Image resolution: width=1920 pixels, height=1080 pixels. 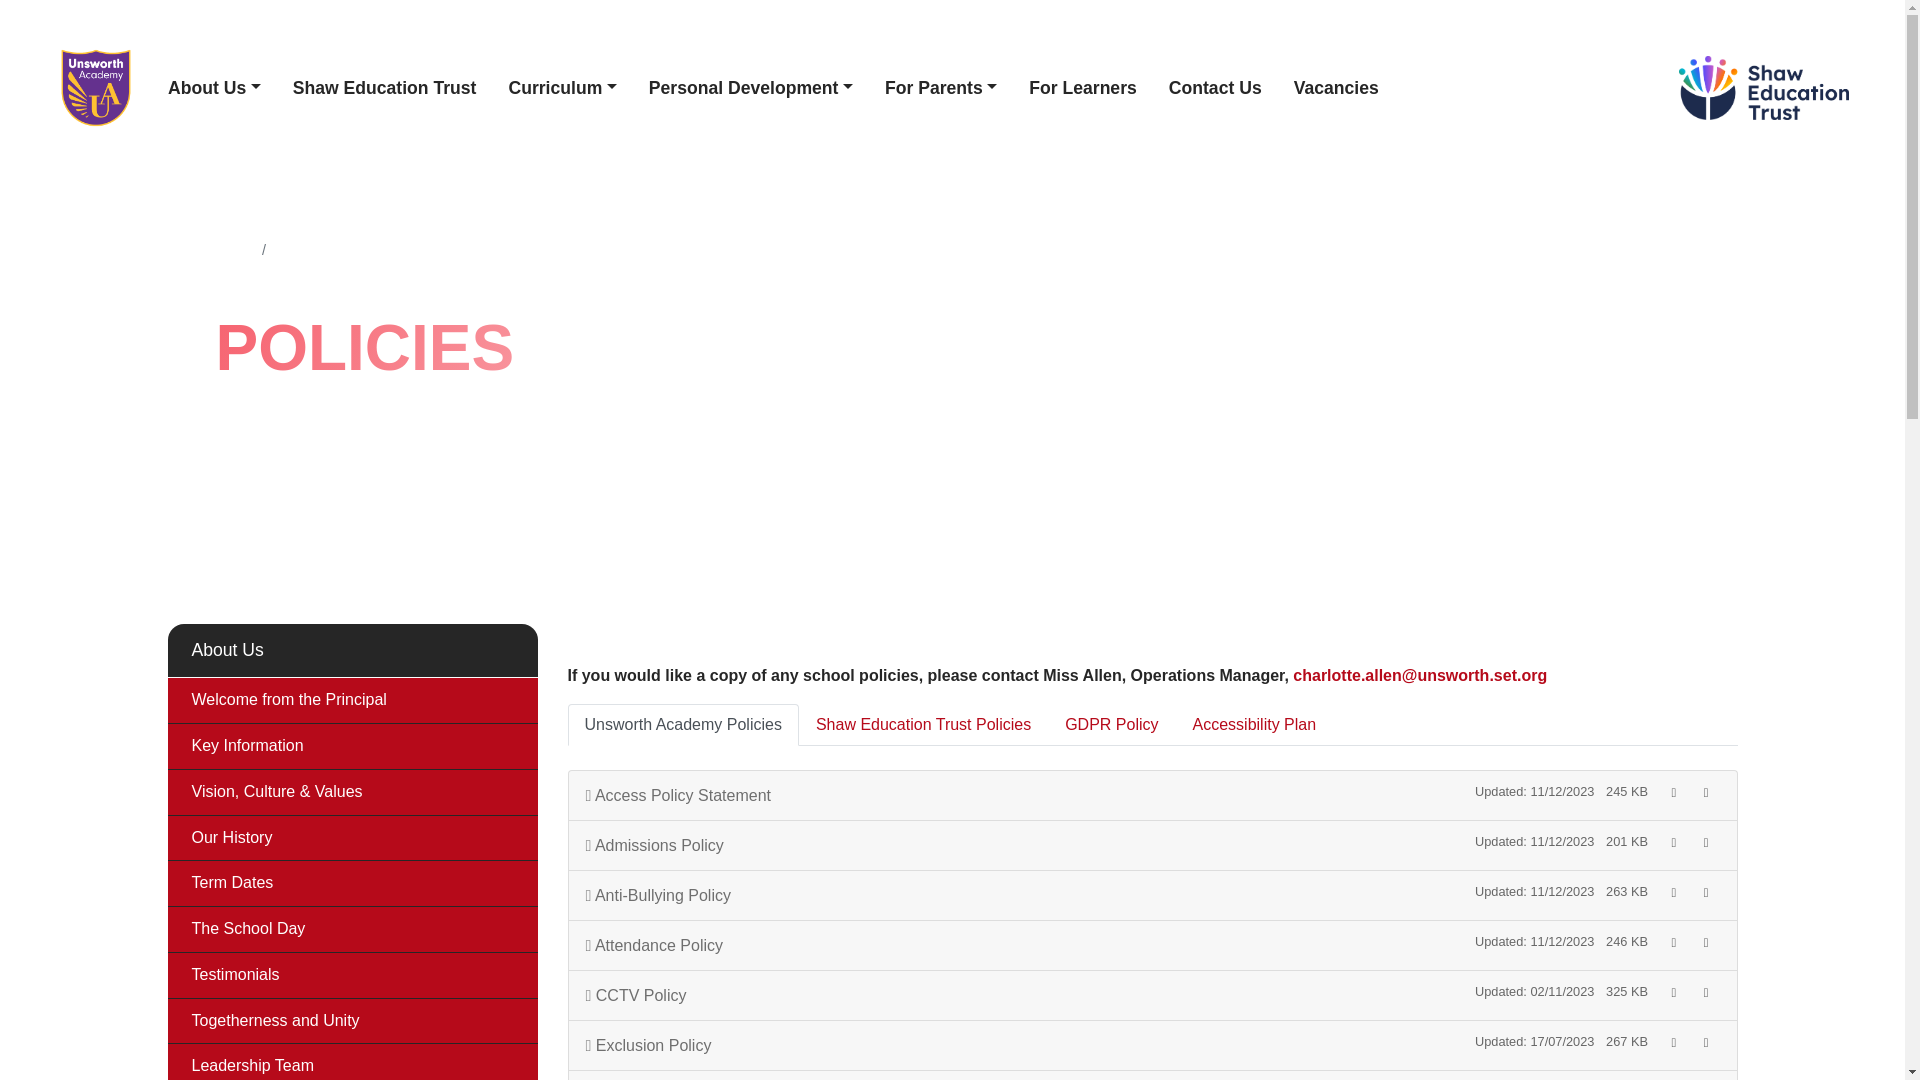 What do you see at coordinates (384, 88) in the screenshot?
I see `Shaw Education Trust` at bounding box center [384, 88].